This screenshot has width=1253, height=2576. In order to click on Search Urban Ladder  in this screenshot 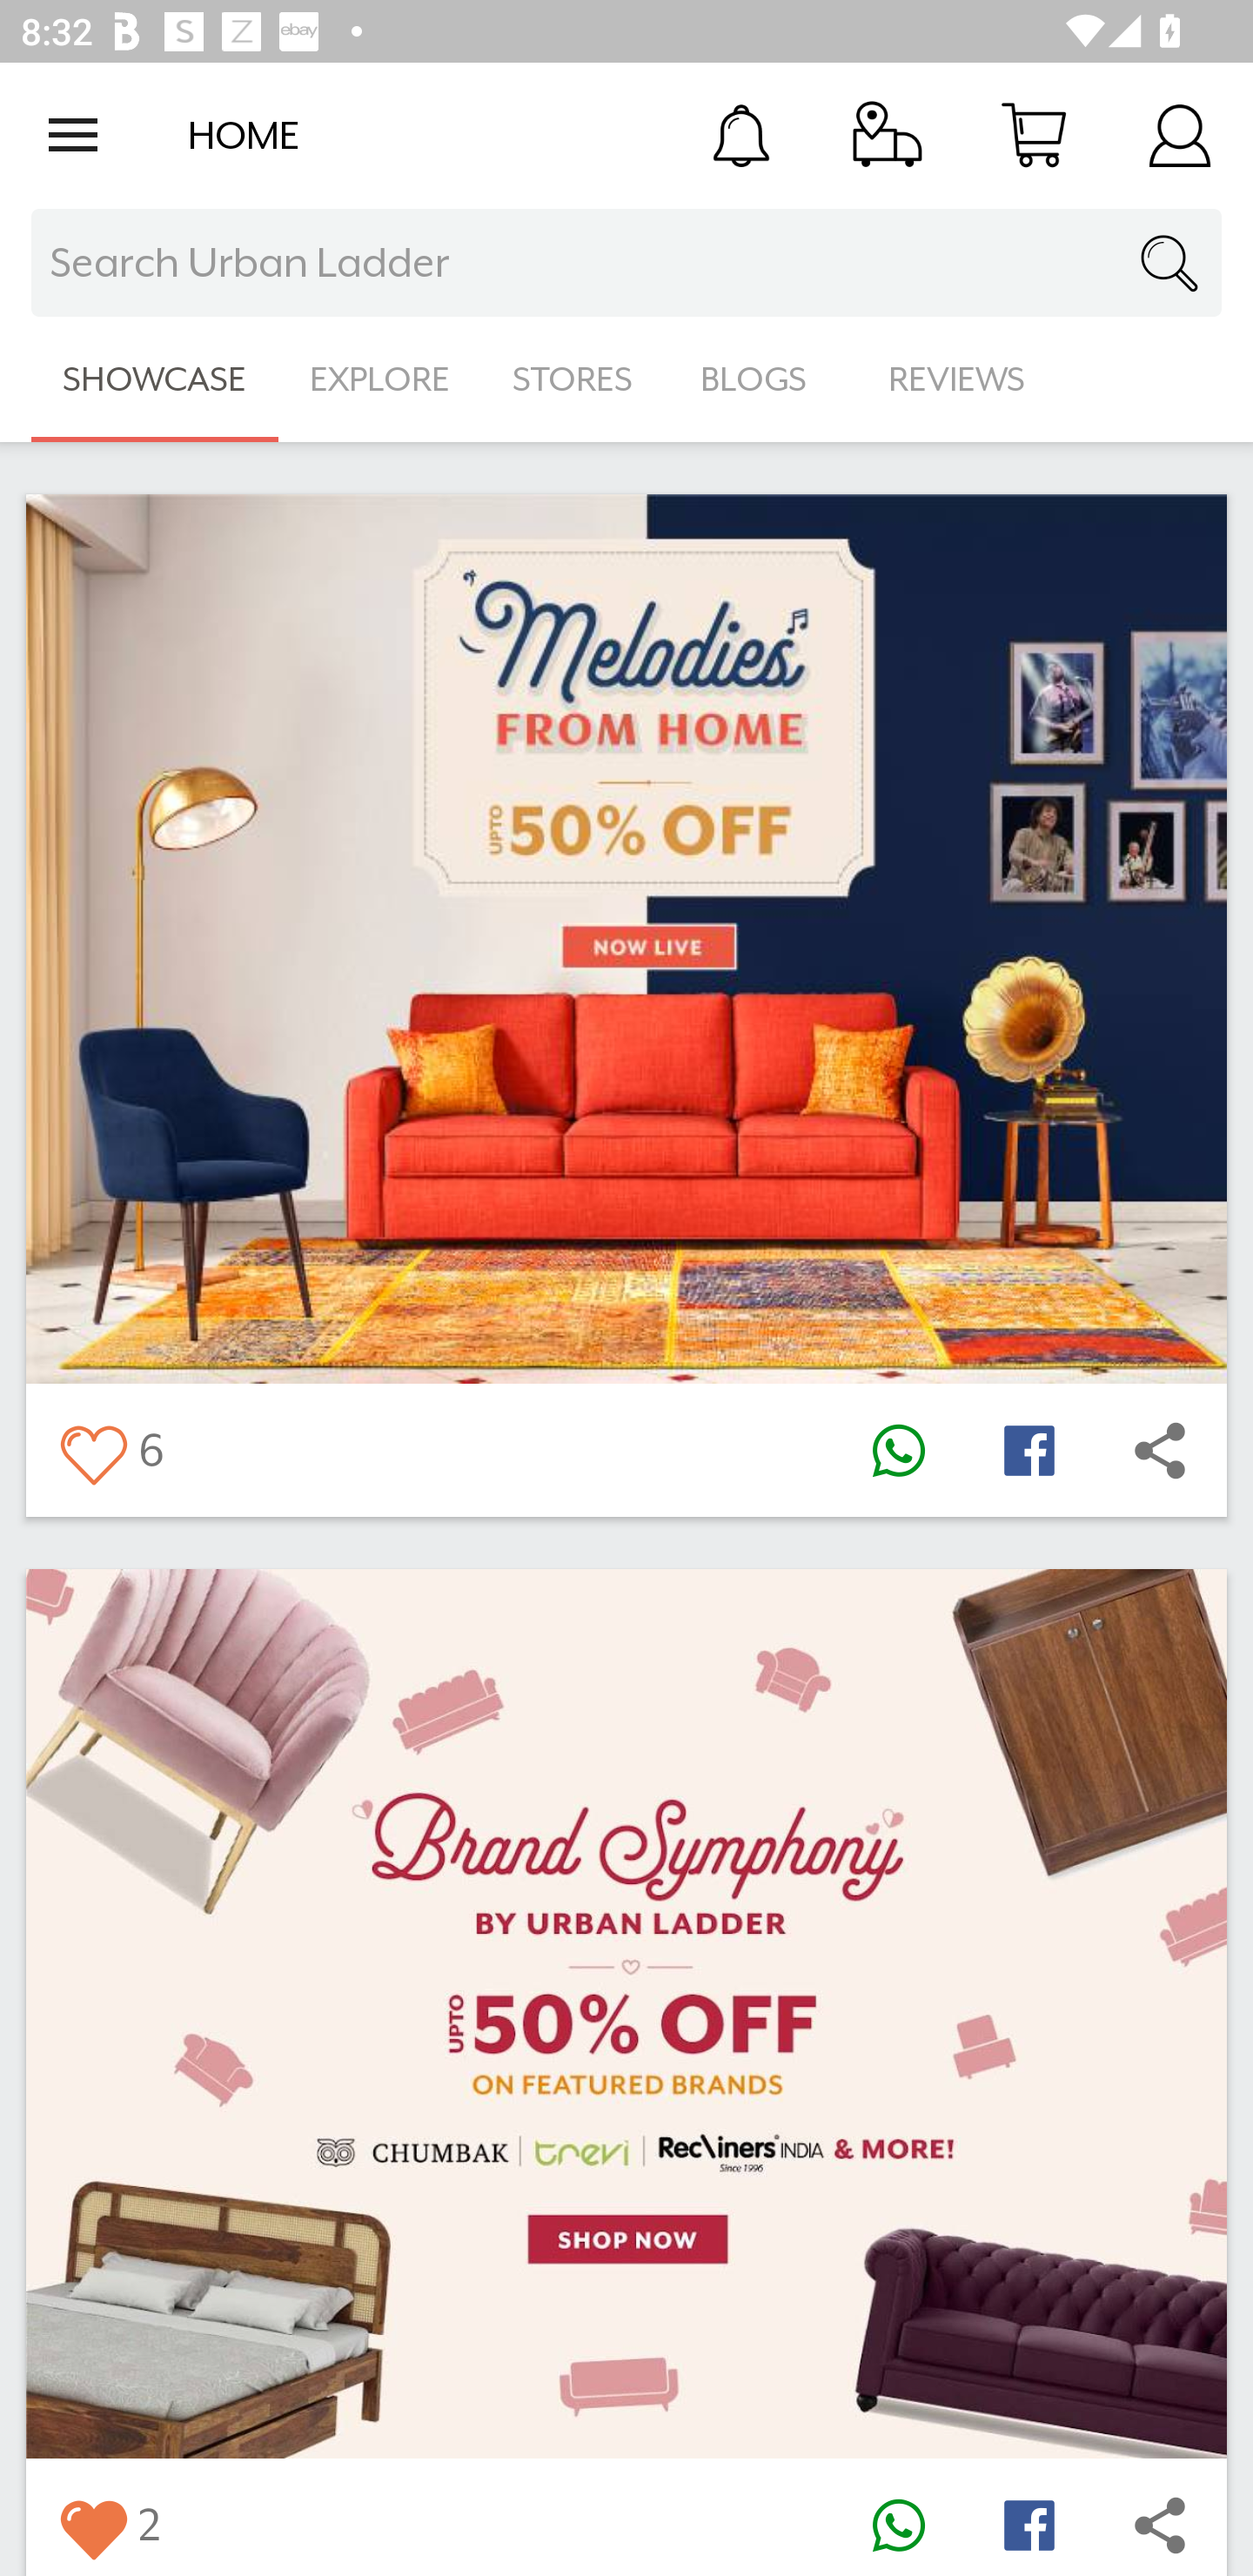, I will do `click(626, 263)`.